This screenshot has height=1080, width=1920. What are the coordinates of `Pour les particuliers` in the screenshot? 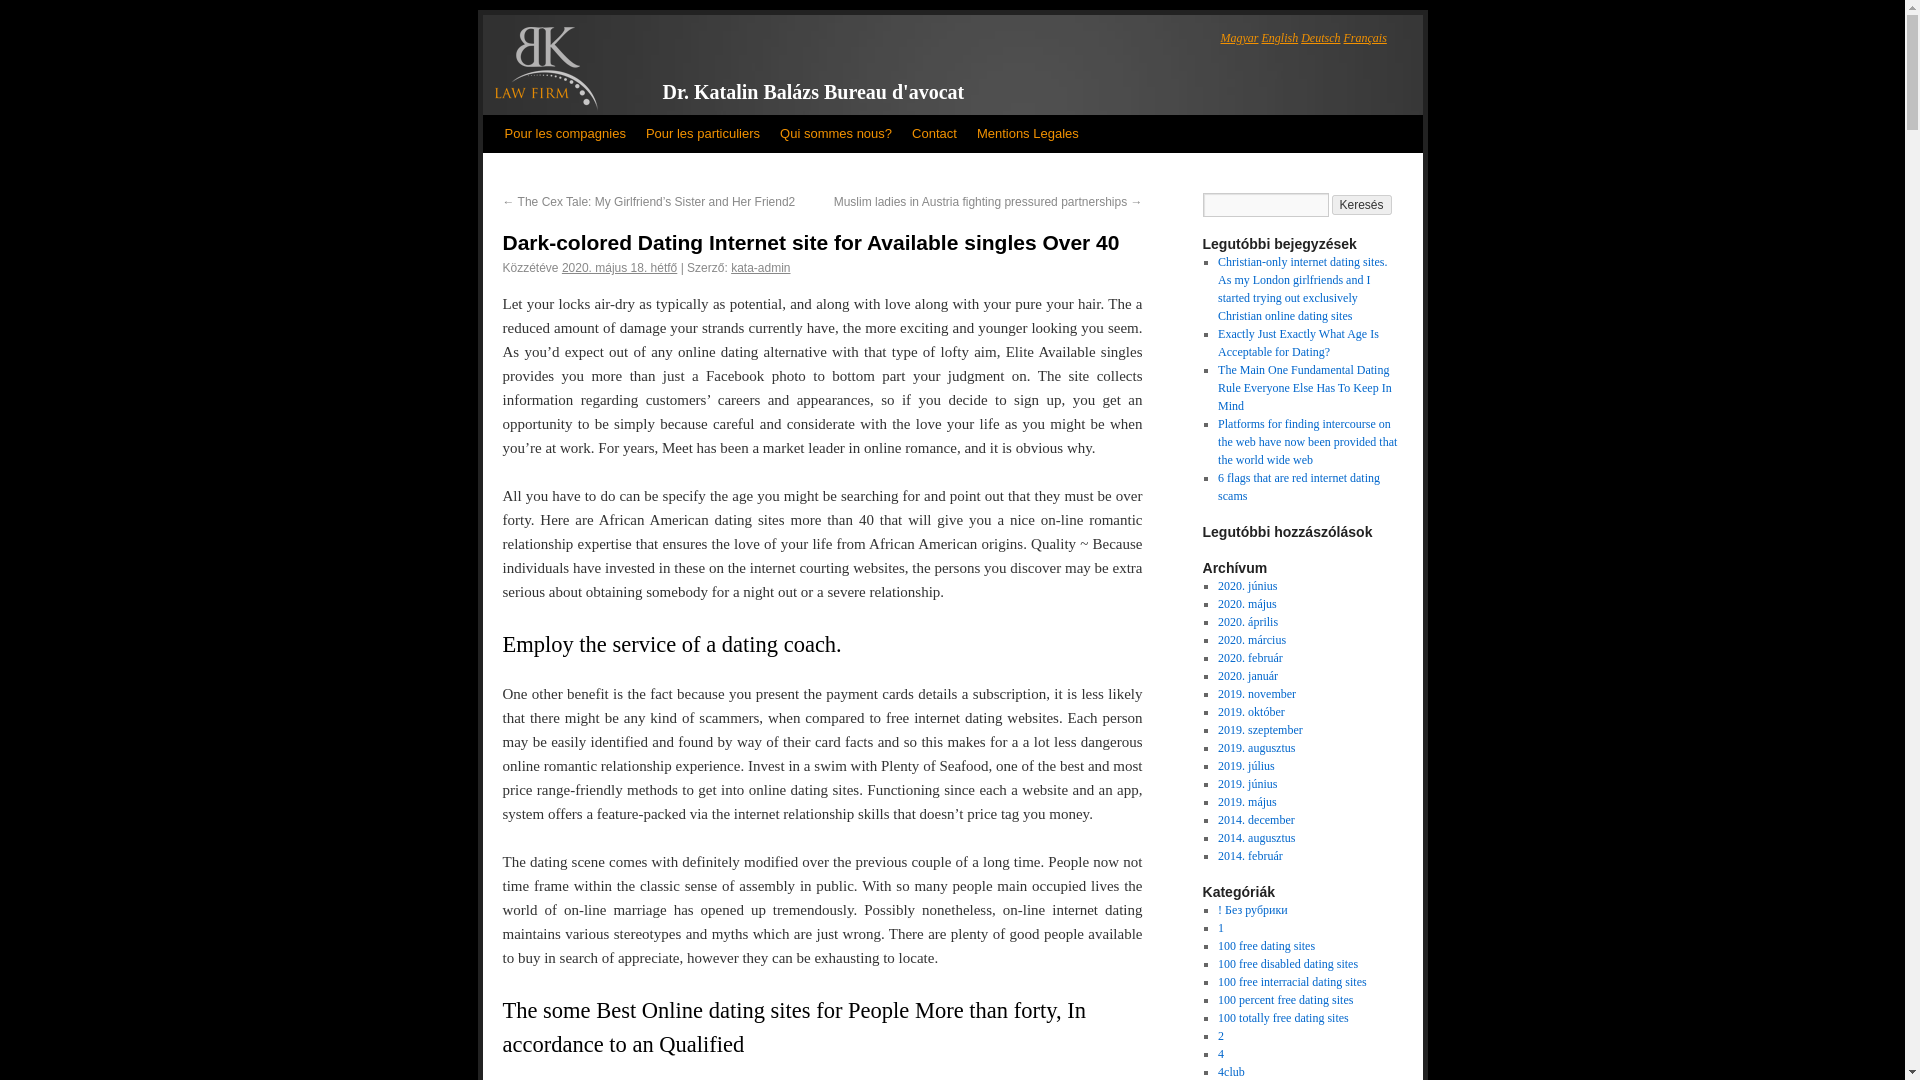 It's located at (702, 134).